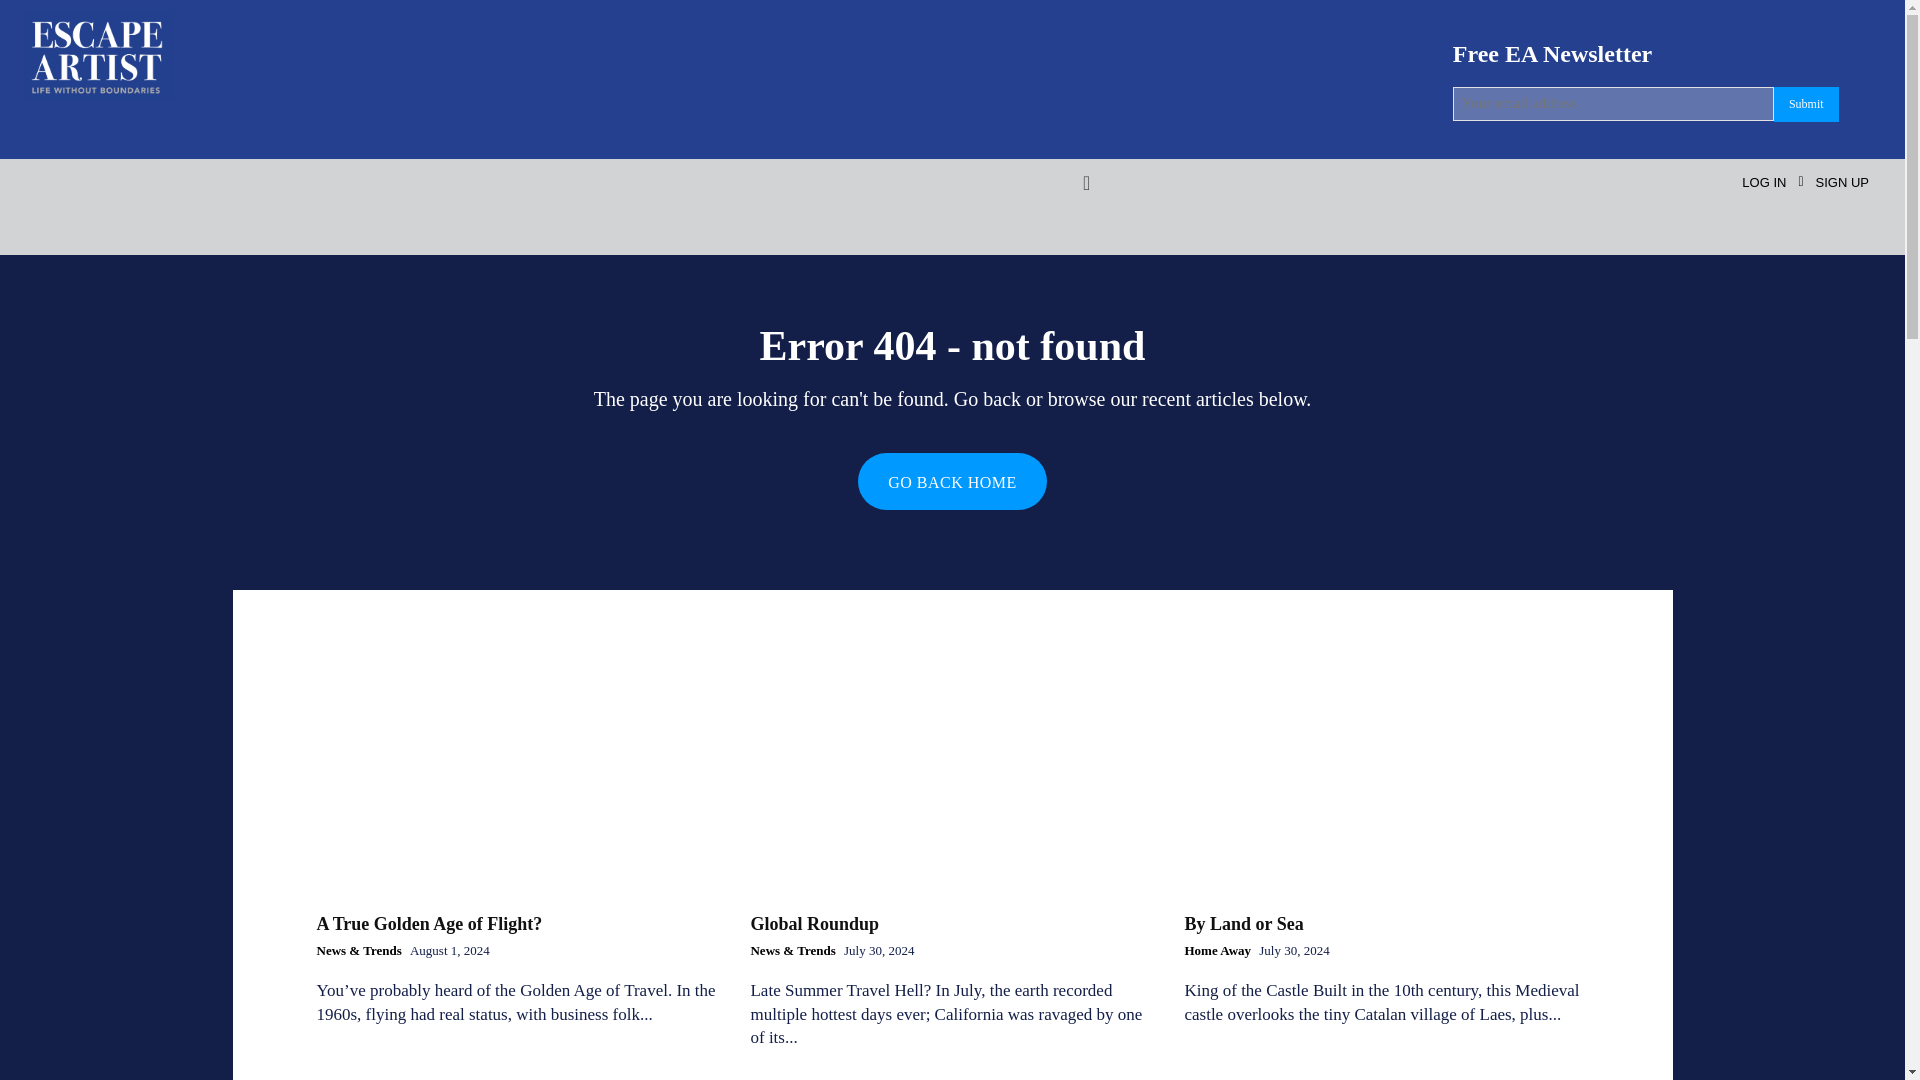  I want to click on A True Golden Age of Flight?, so click(428, 924).